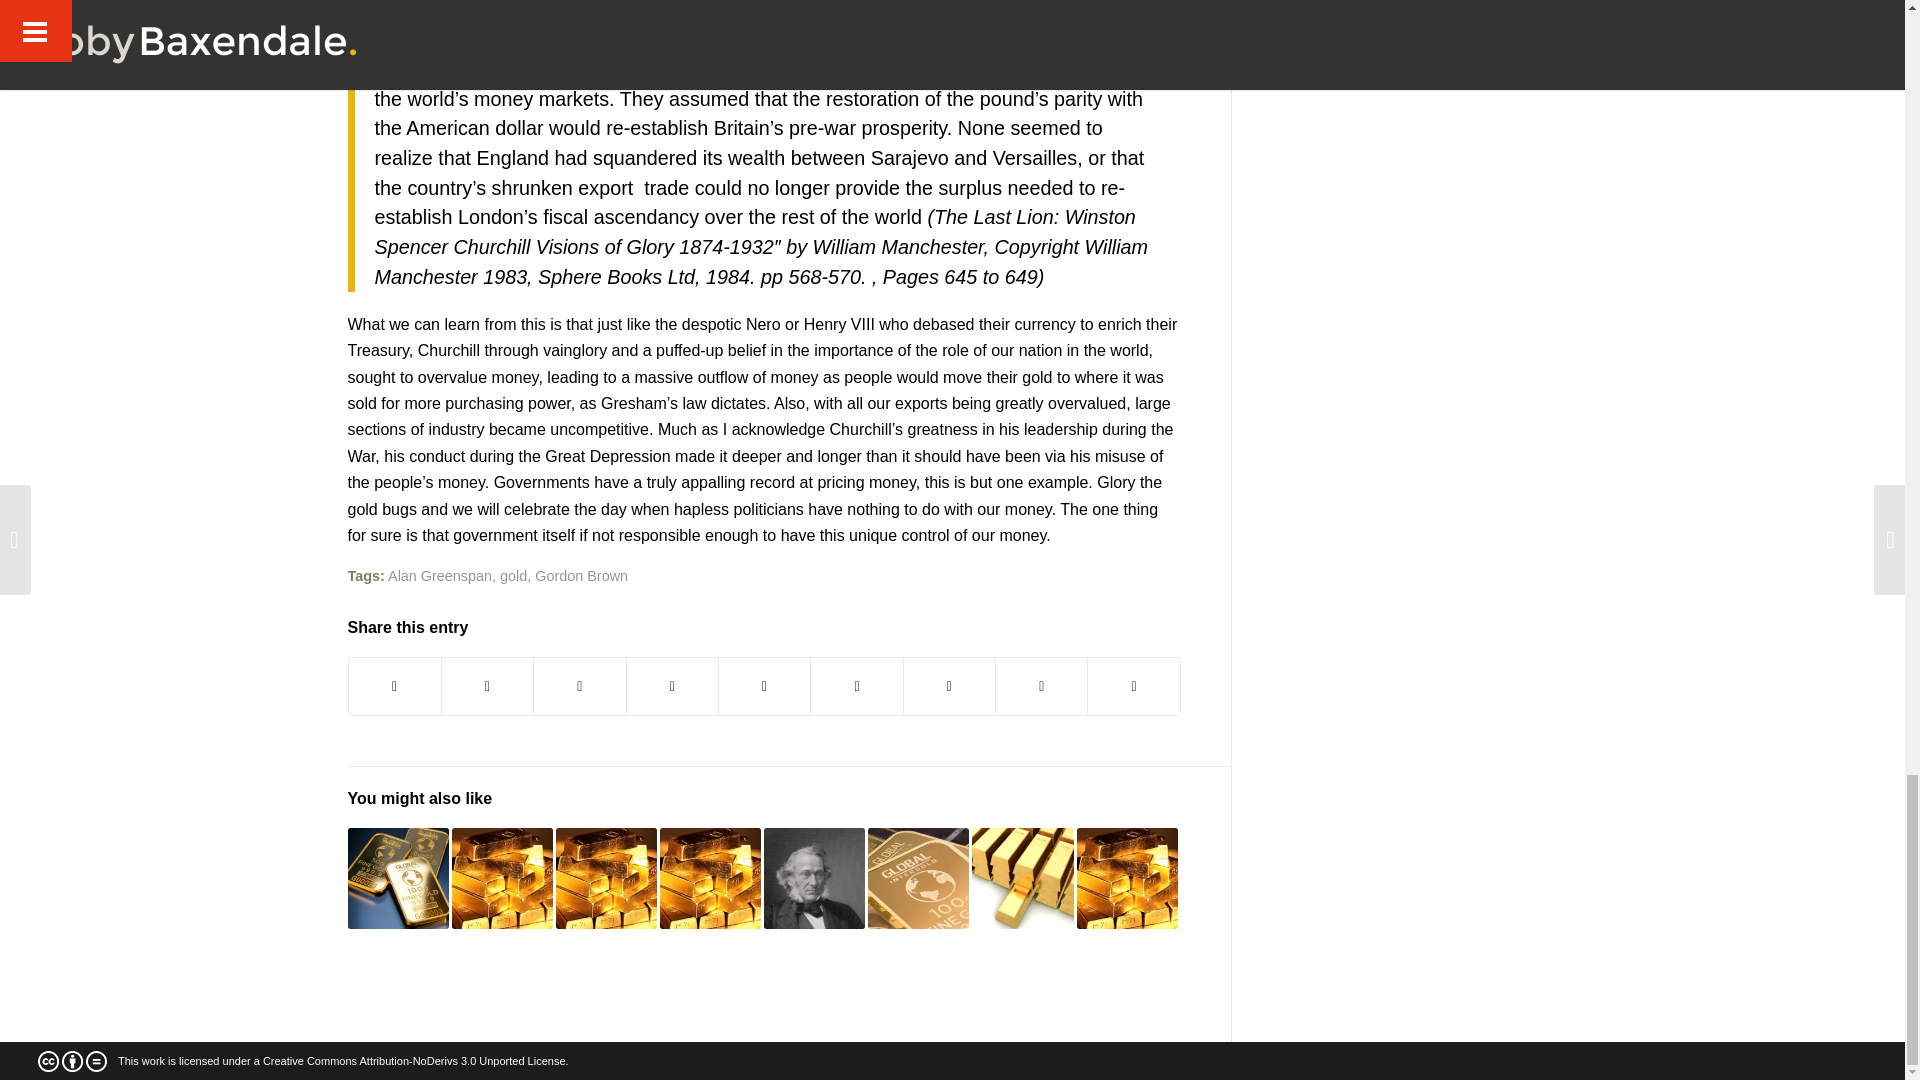 Image resolution: width=1920 pixels, height=1080 pixels. Describe the element at coordinates (581, 576) in the screenshot. I see `Gordon Brown` at that location.